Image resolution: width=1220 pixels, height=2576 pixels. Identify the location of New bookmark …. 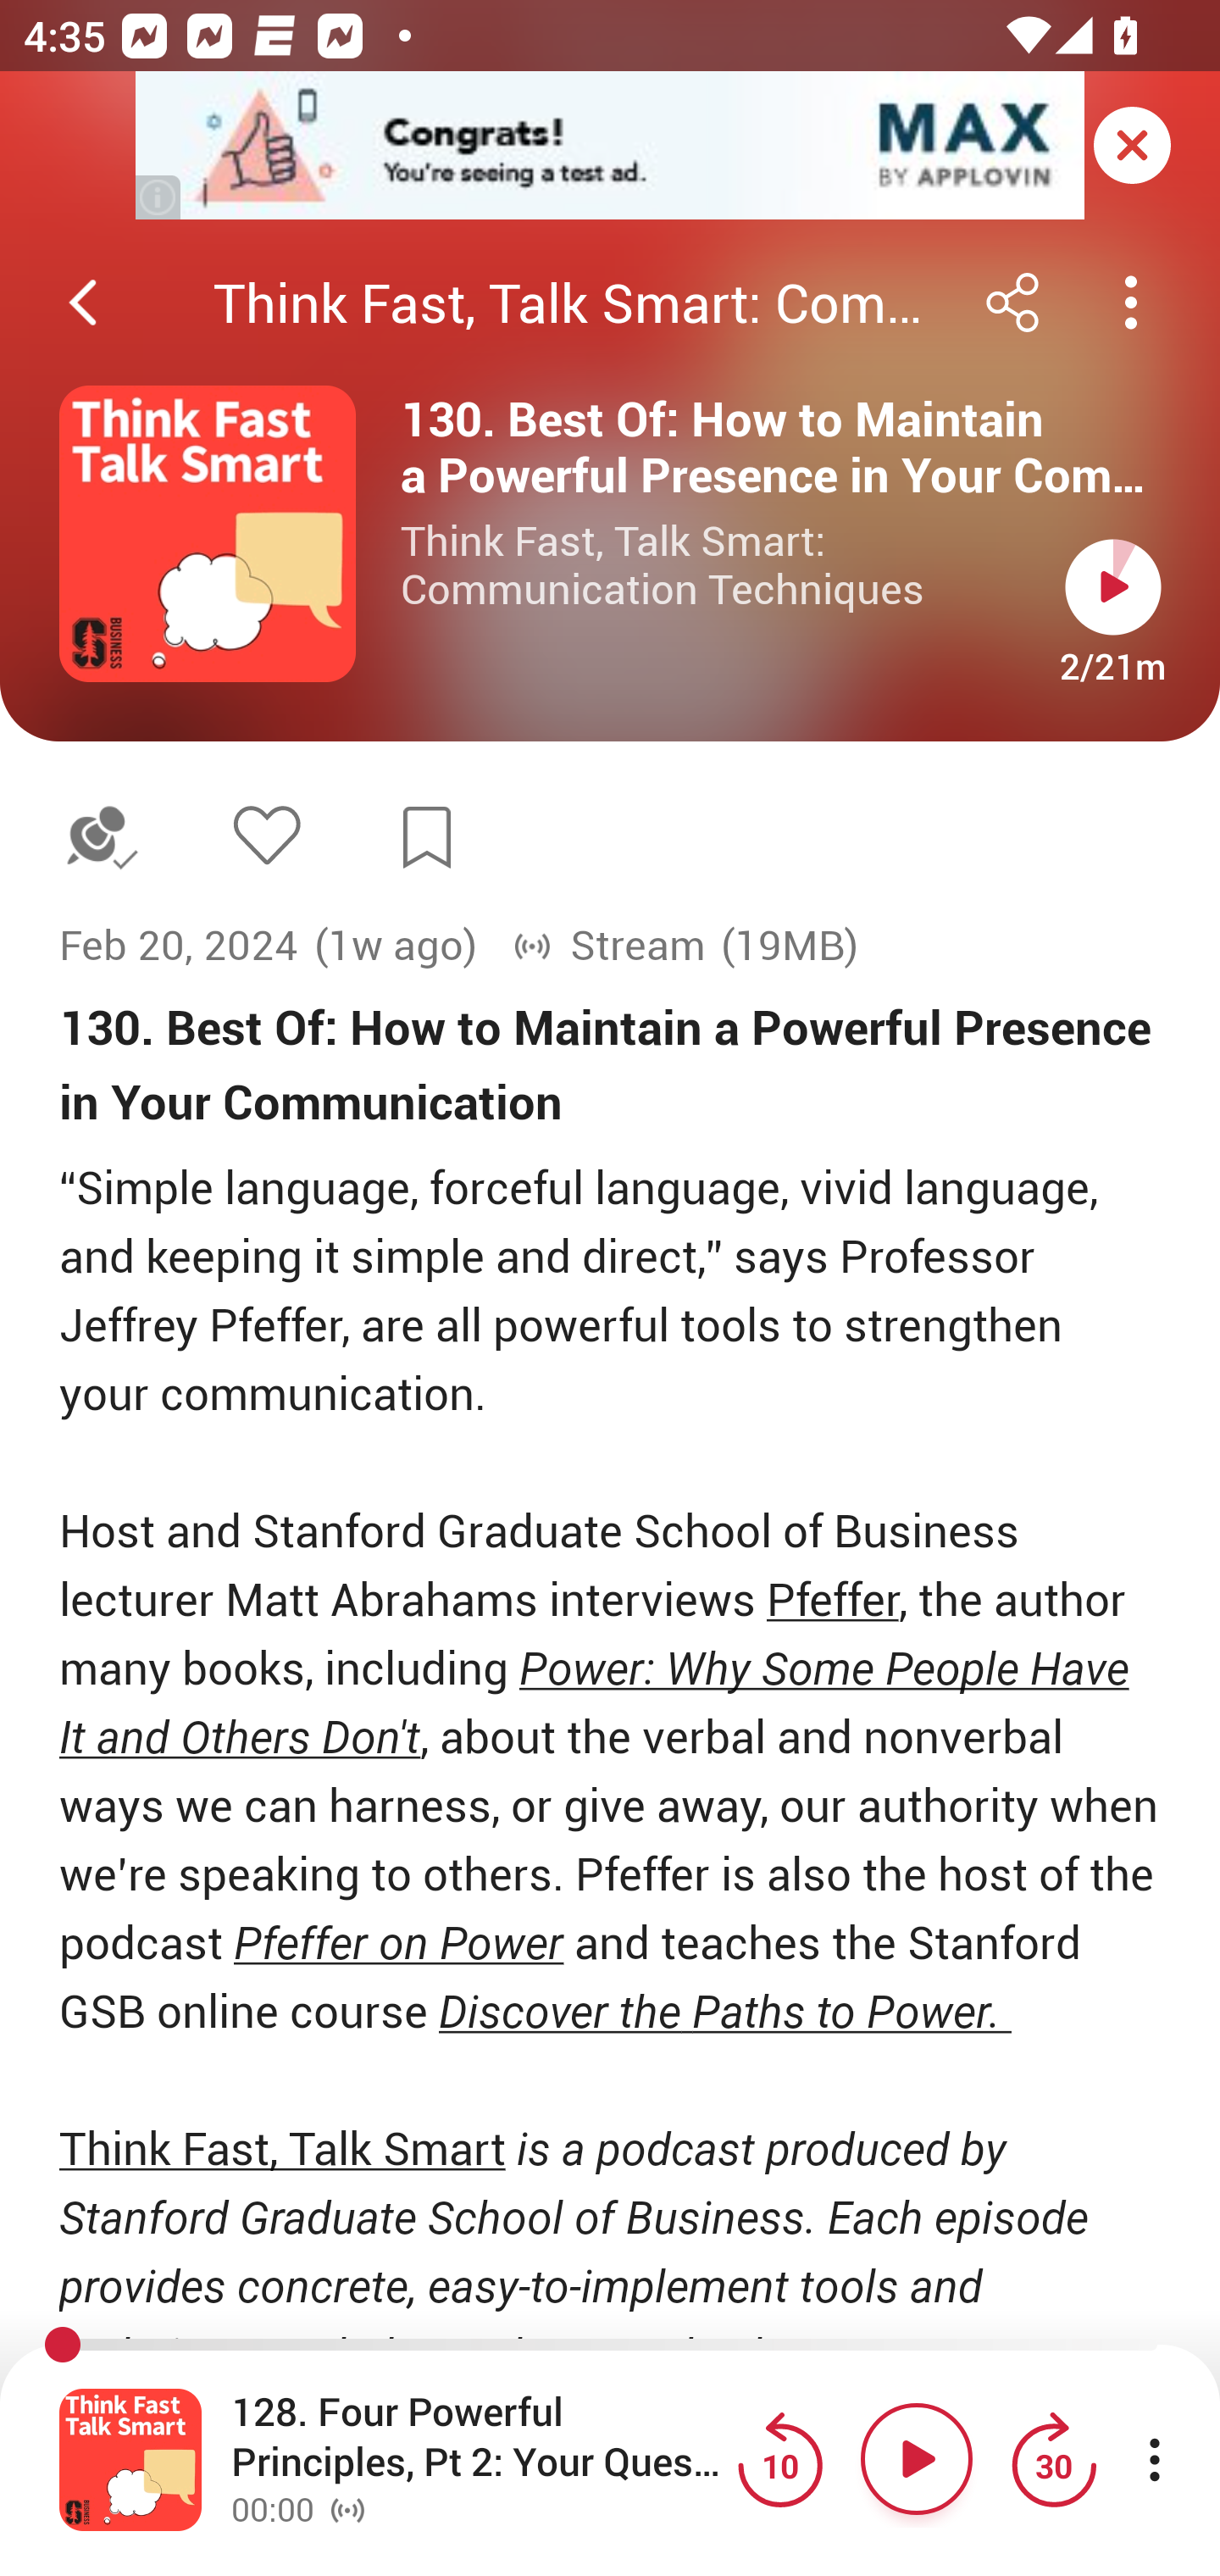
(427, 838).